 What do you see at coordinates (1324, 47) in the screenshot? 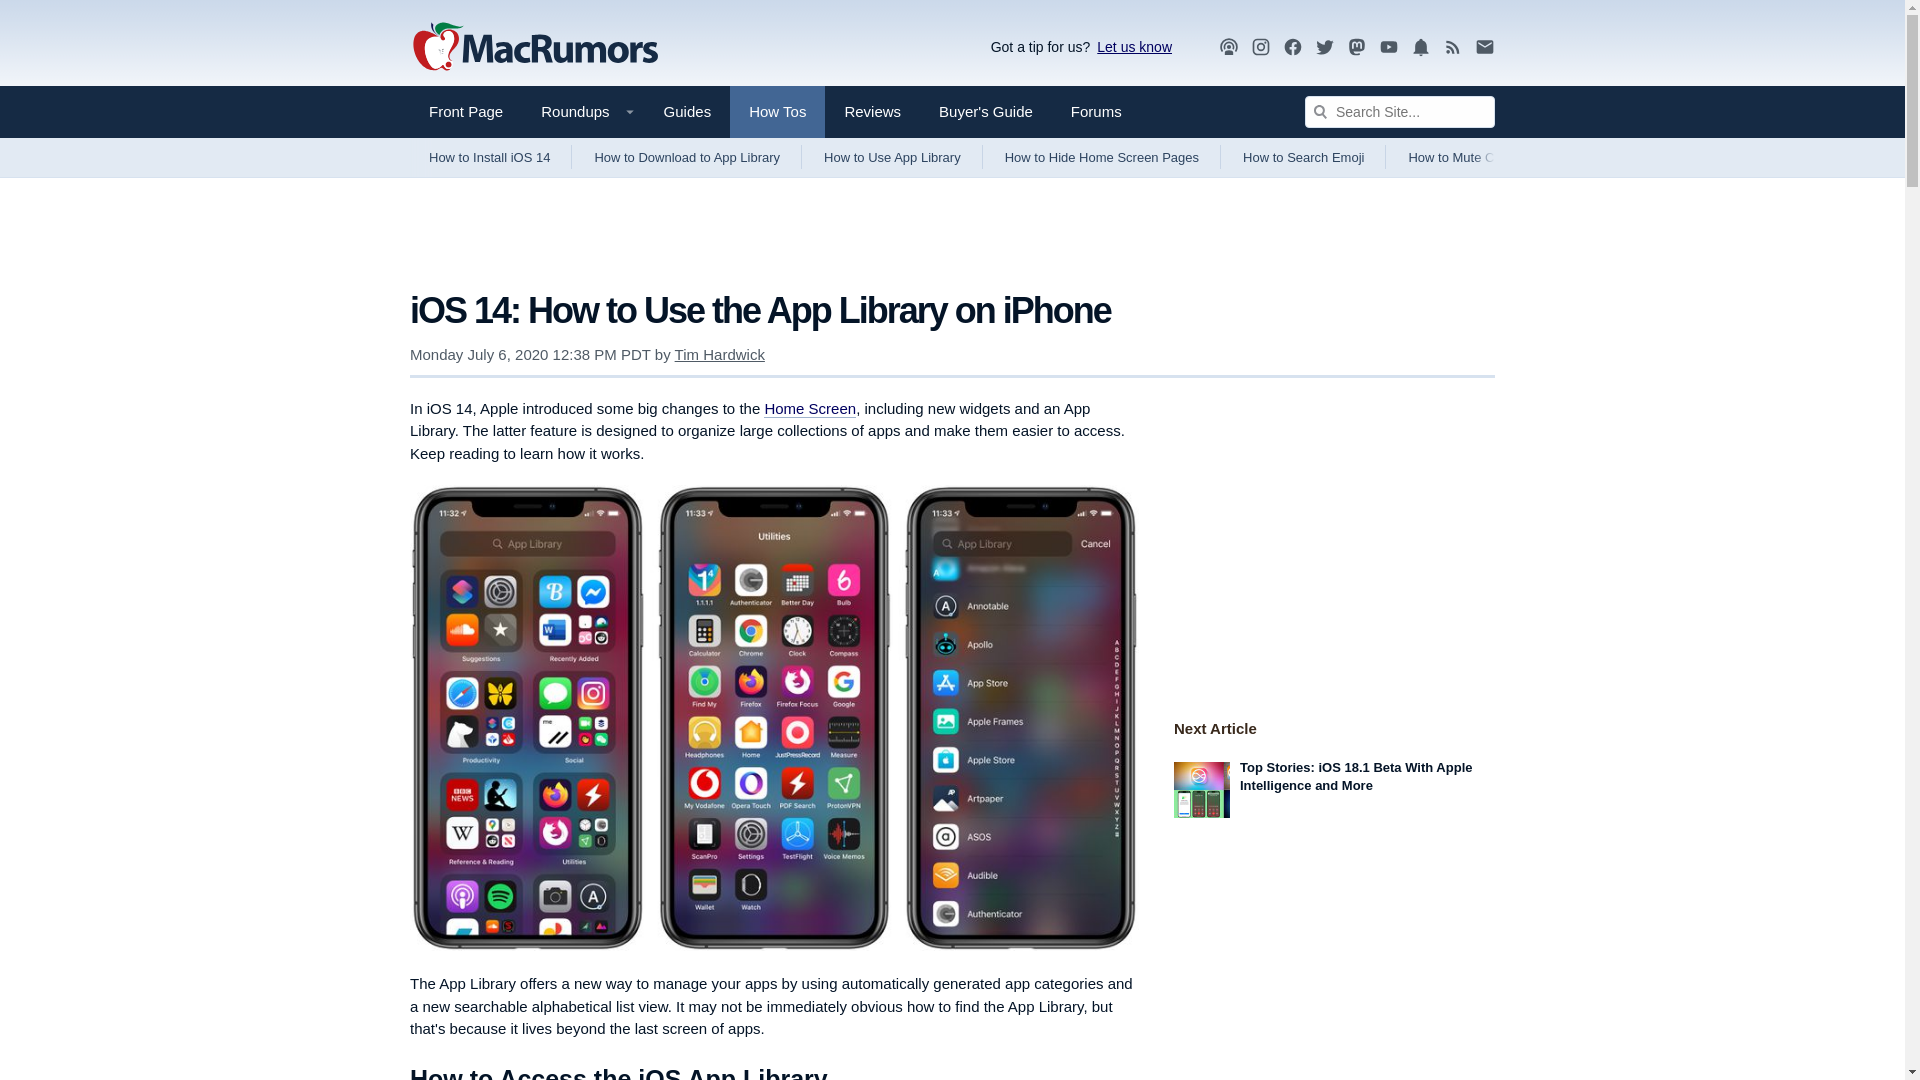
I see `Twitter` at bounding box center [1324, 47].